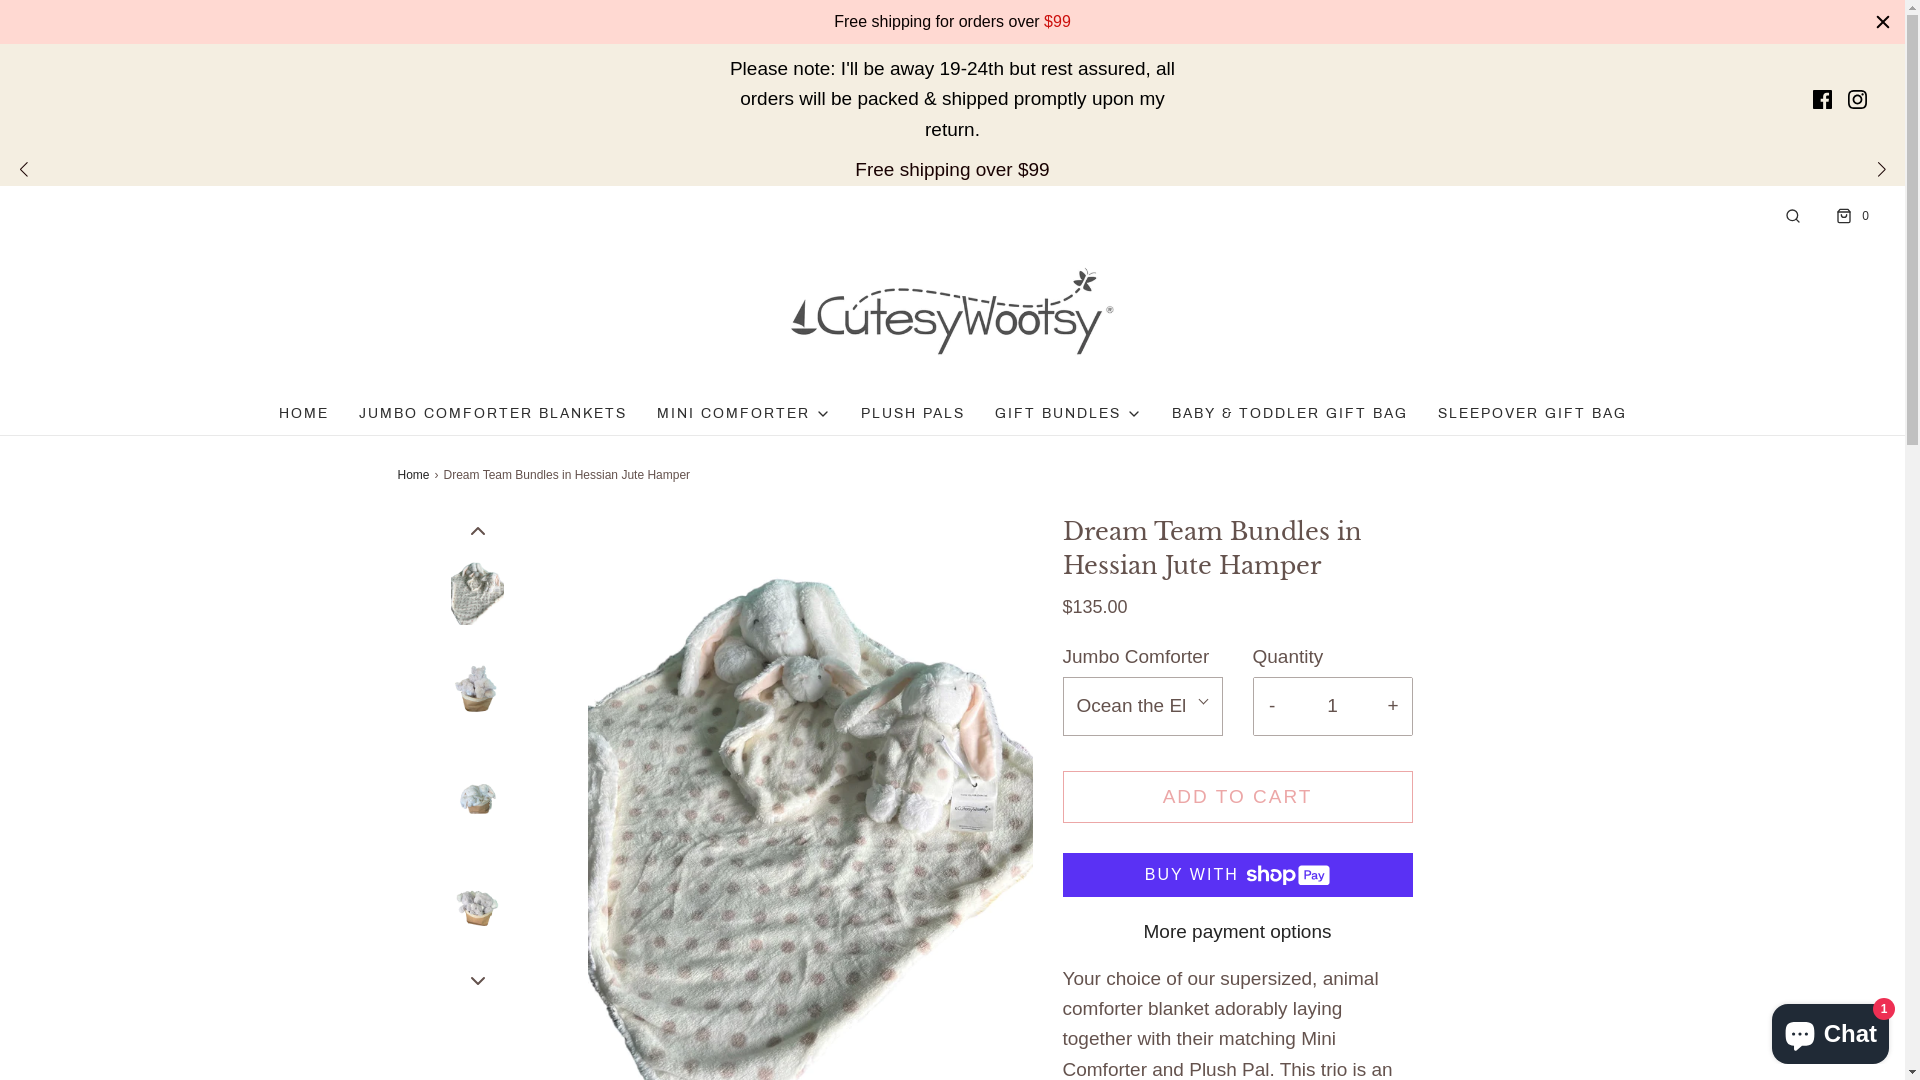  What do you see at coordinates (1822, 100) in the screenshot?
I see `Facebook icon` at bounding box center [1822, 100].